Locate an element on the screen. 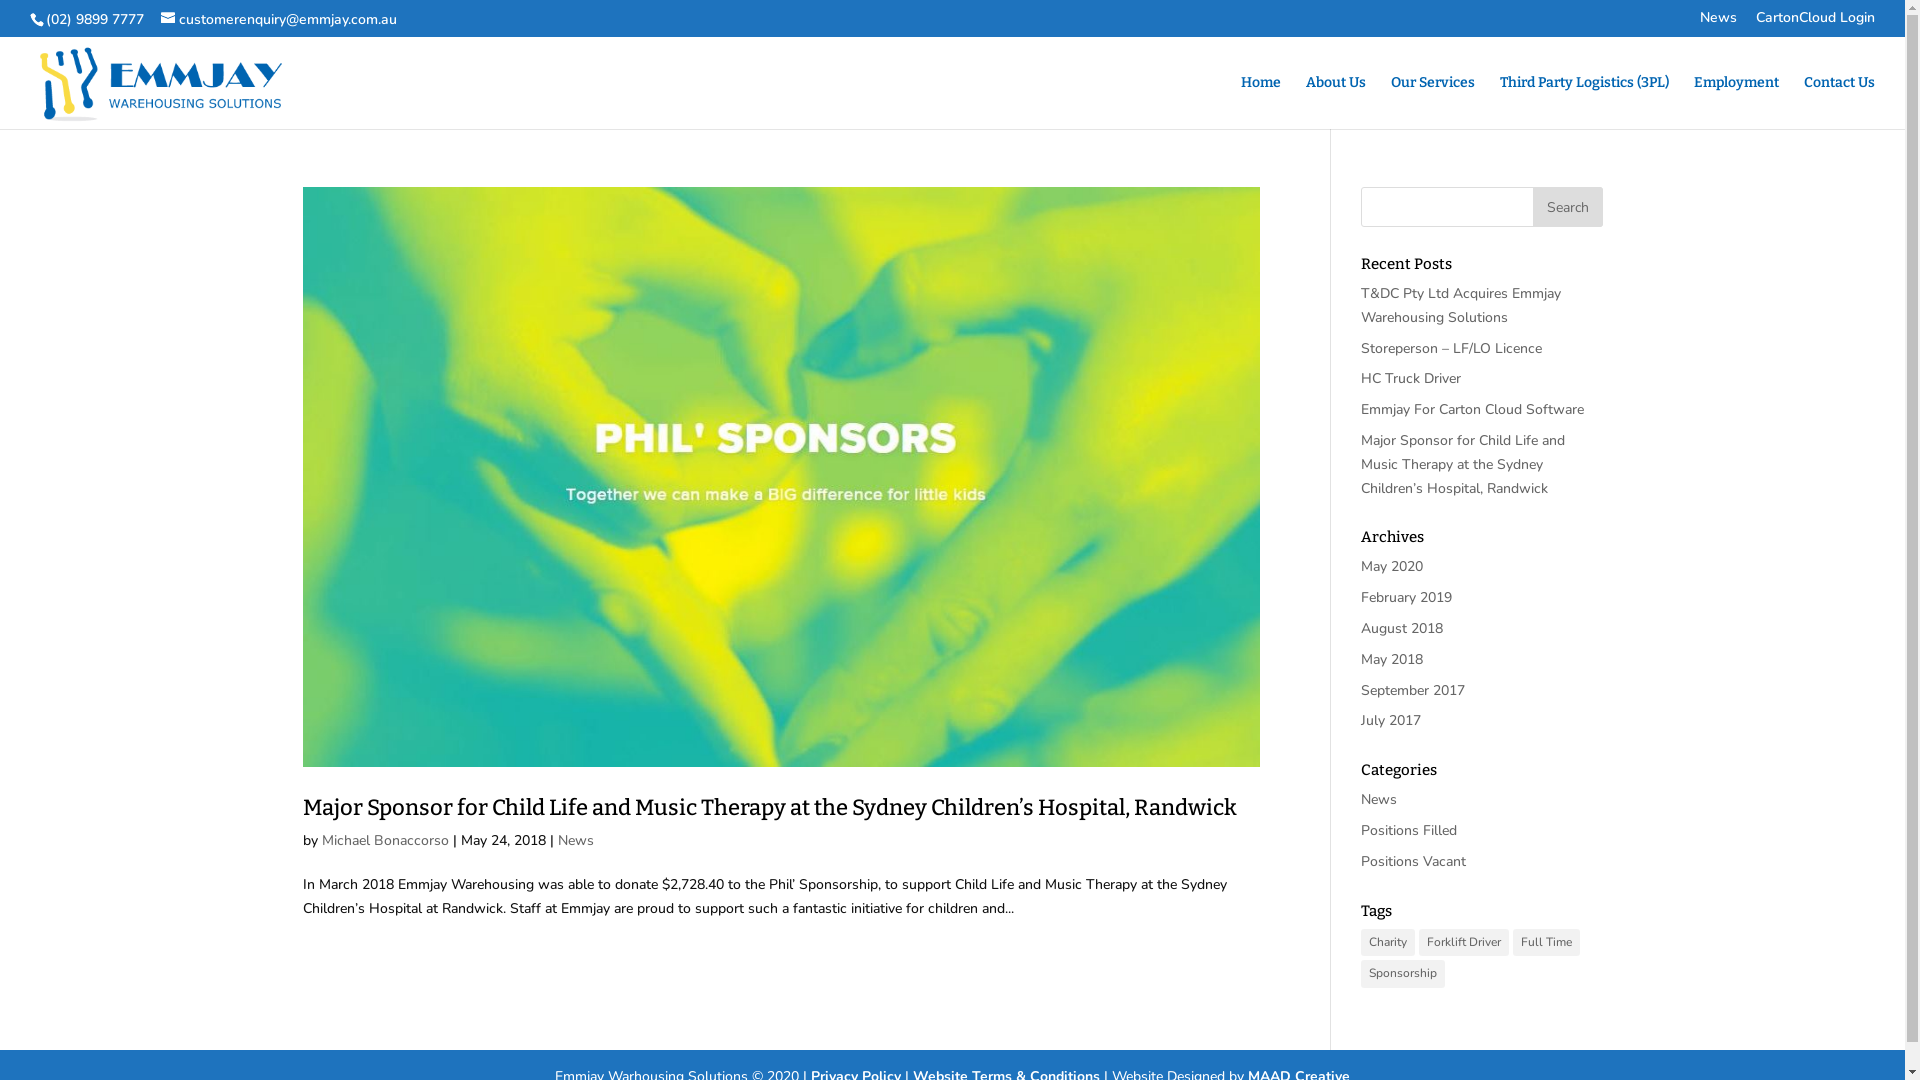 This screenshot has width=1920, height=1080. Contact Us is located at coordinates (1840, 102).